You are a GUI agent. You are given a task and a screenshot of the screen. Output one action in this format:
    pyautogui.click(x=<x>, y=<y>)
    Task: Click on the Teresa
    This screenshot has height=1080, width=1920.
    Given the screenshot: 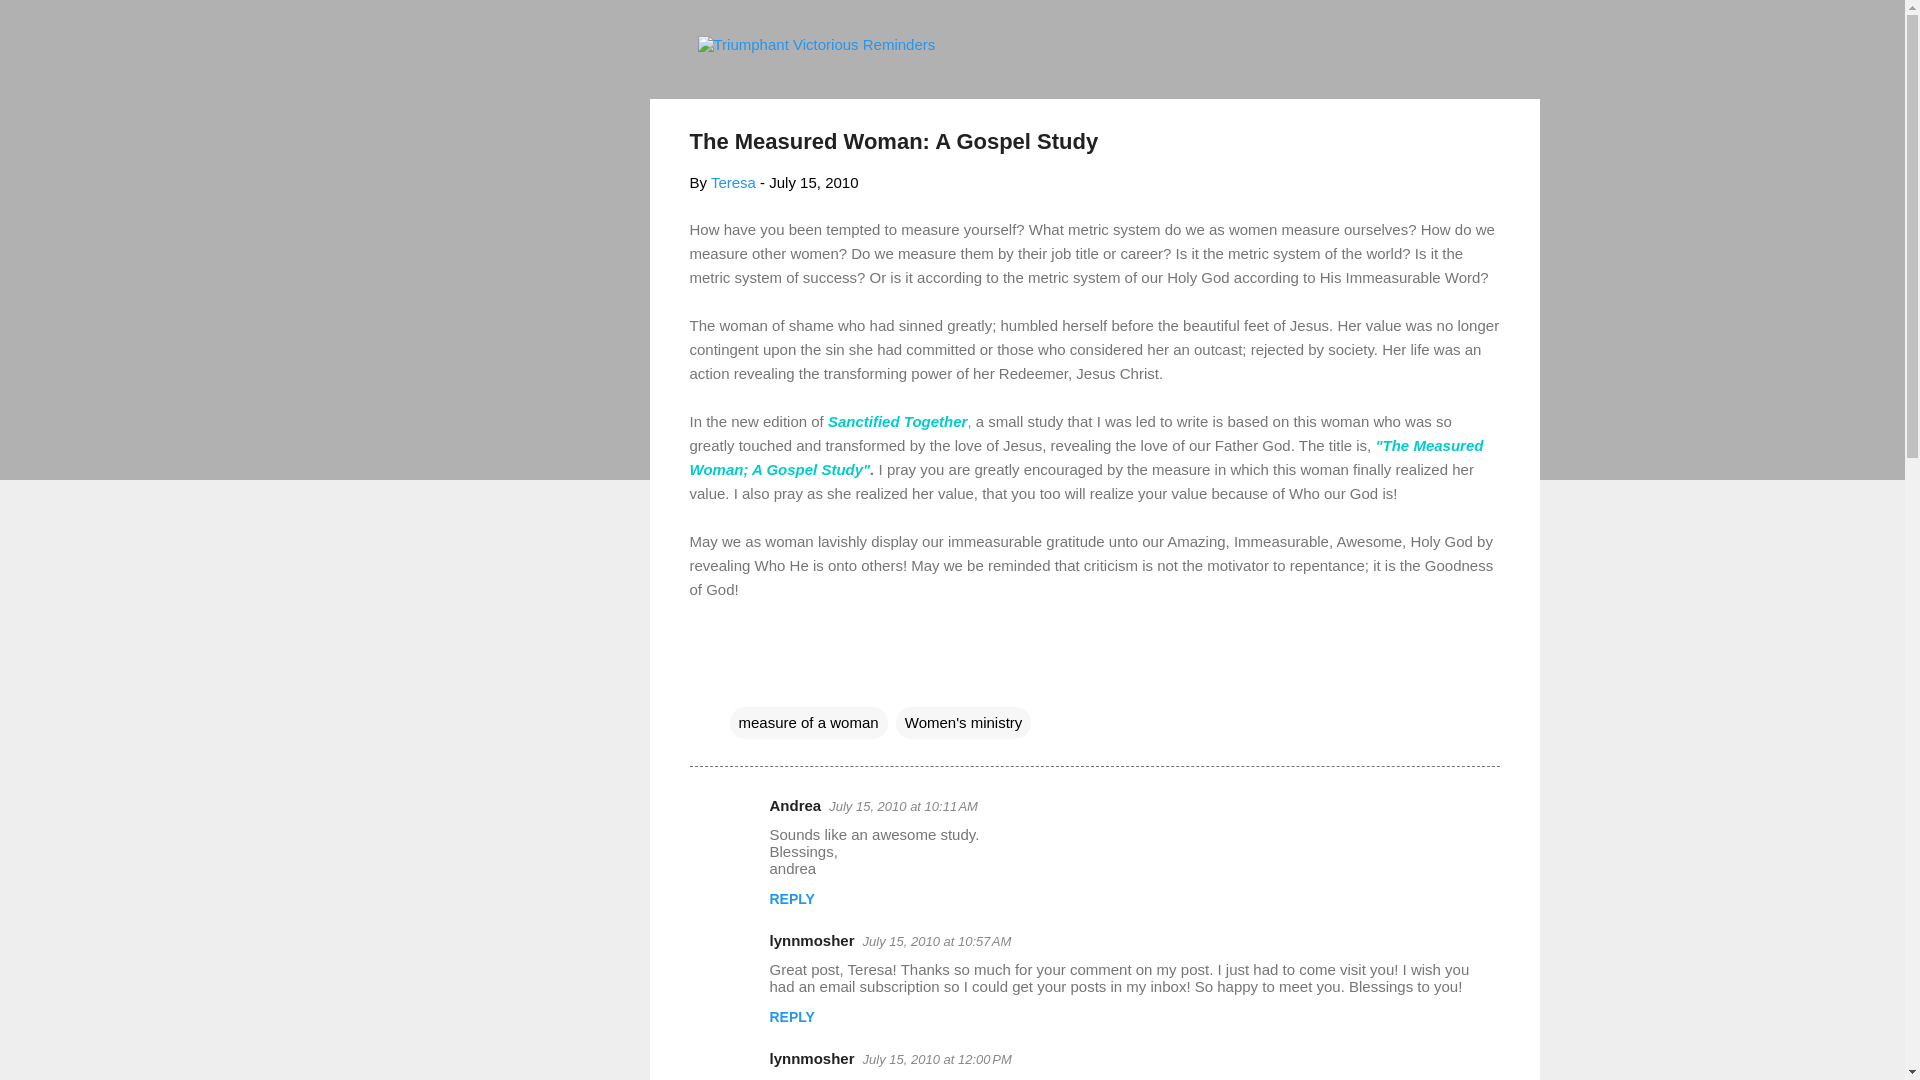 What is the action you would take?
    pyautogui.click(x=733, y=182)
    